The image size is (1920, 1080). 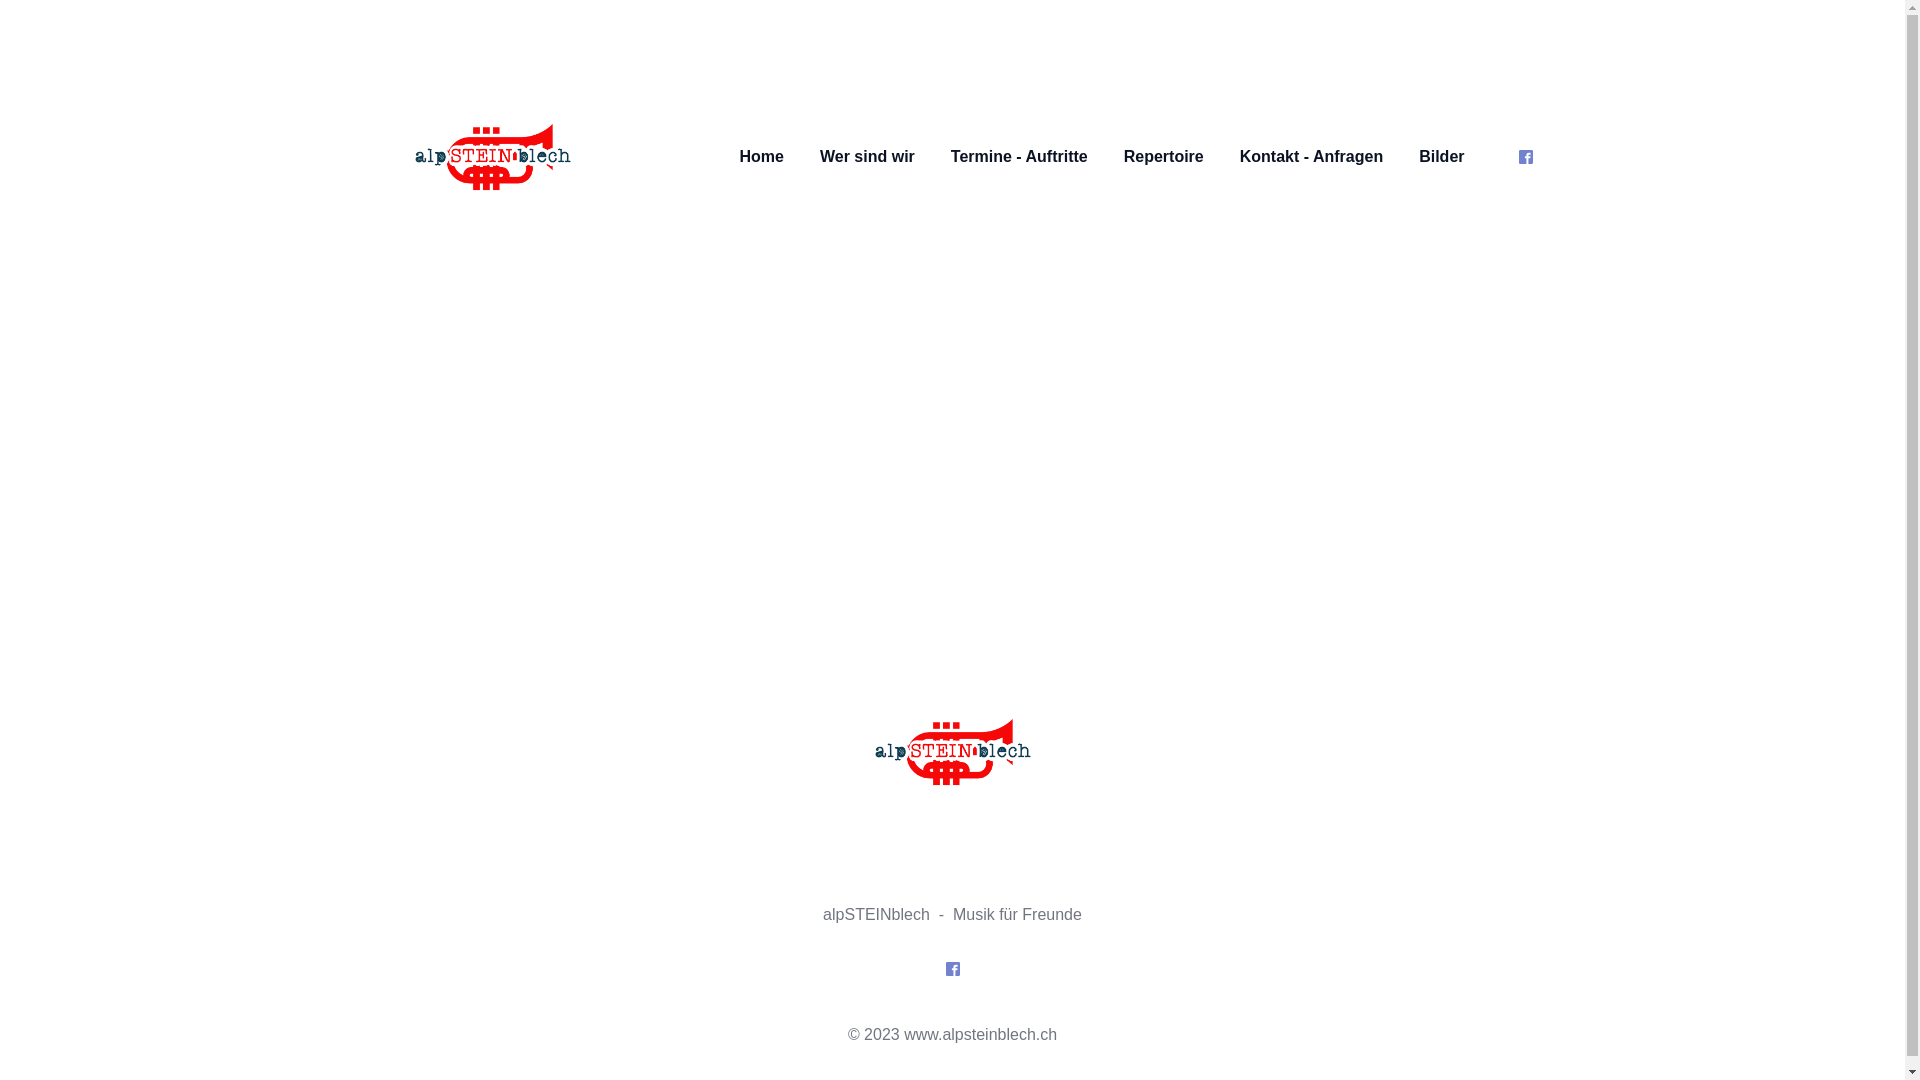 What do you see at coordinates (1164, 157) in the screenshot?
I see `Repertoire` at bounding box center [1164, 157].